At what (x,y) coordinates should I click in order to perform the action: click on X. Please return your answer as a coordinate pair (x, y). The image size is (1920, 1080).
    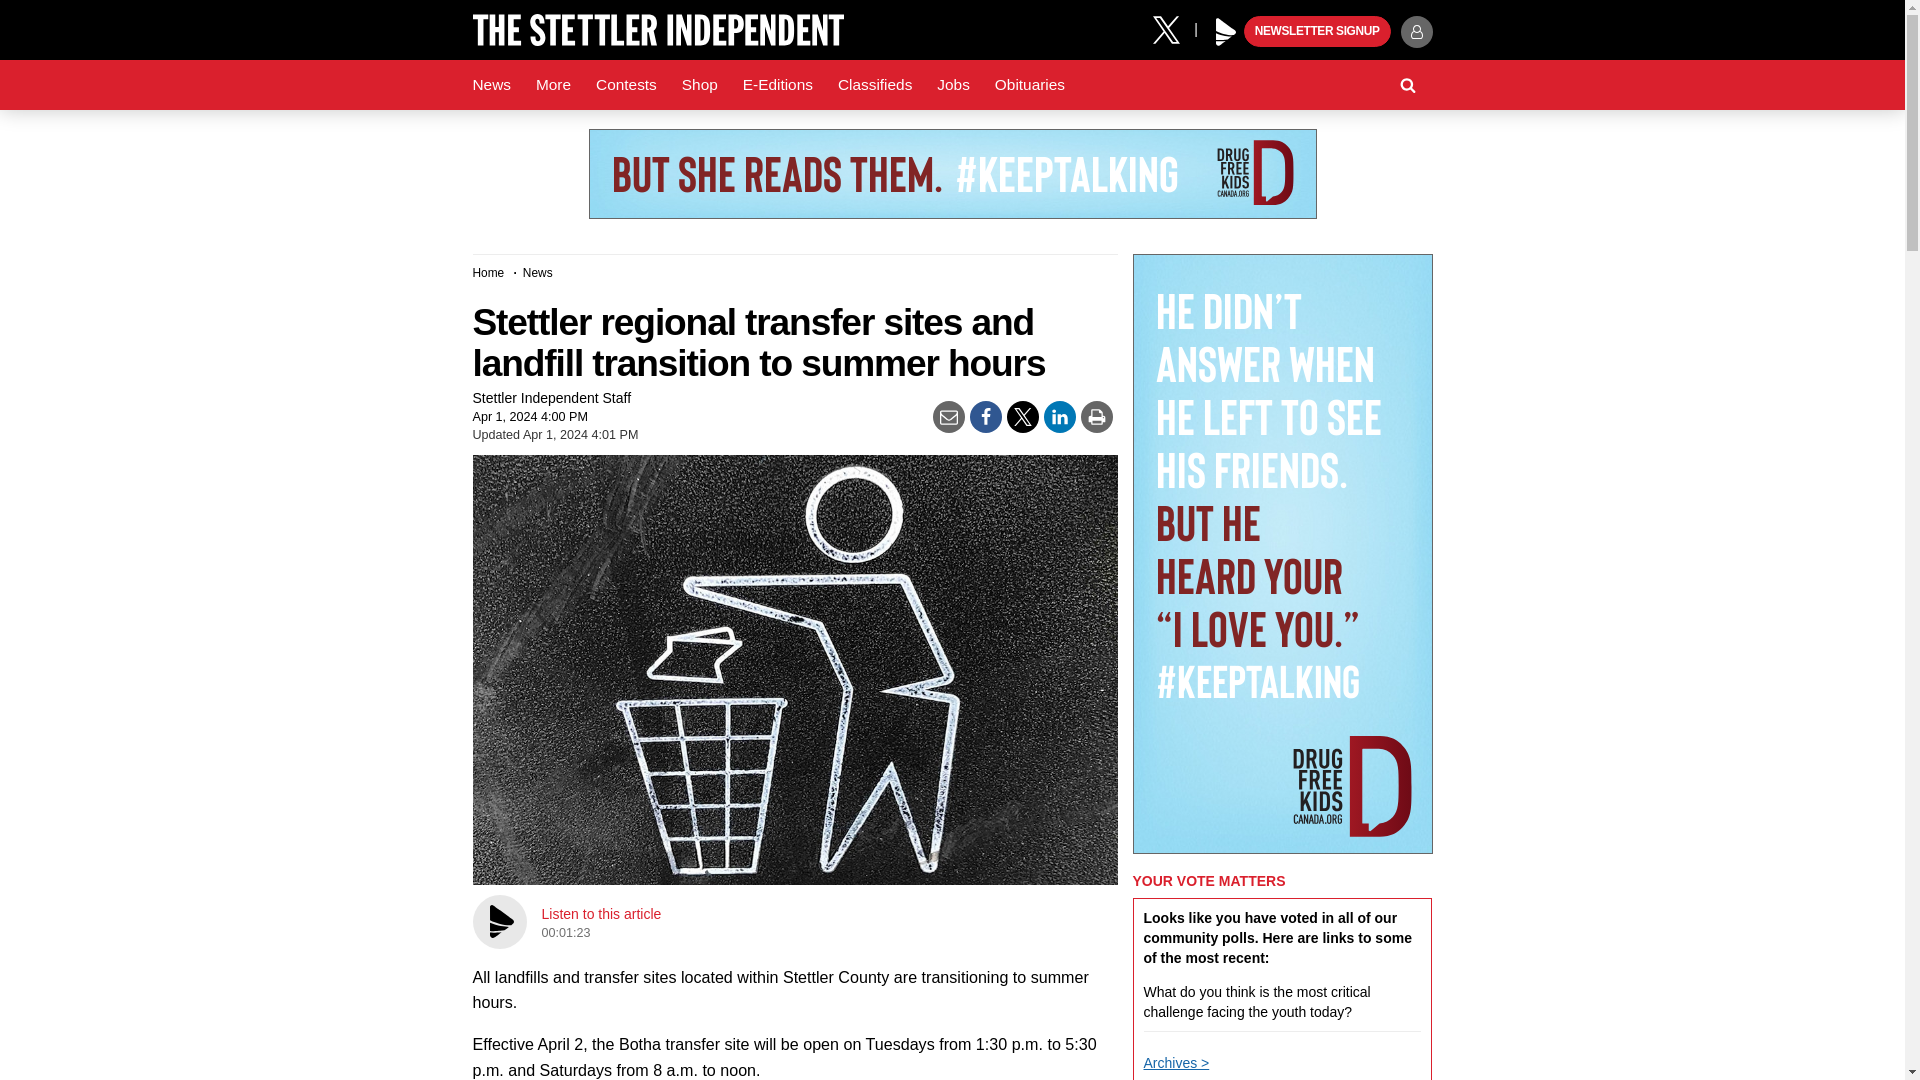
    Looking at the image, I should click on (1173, 28).